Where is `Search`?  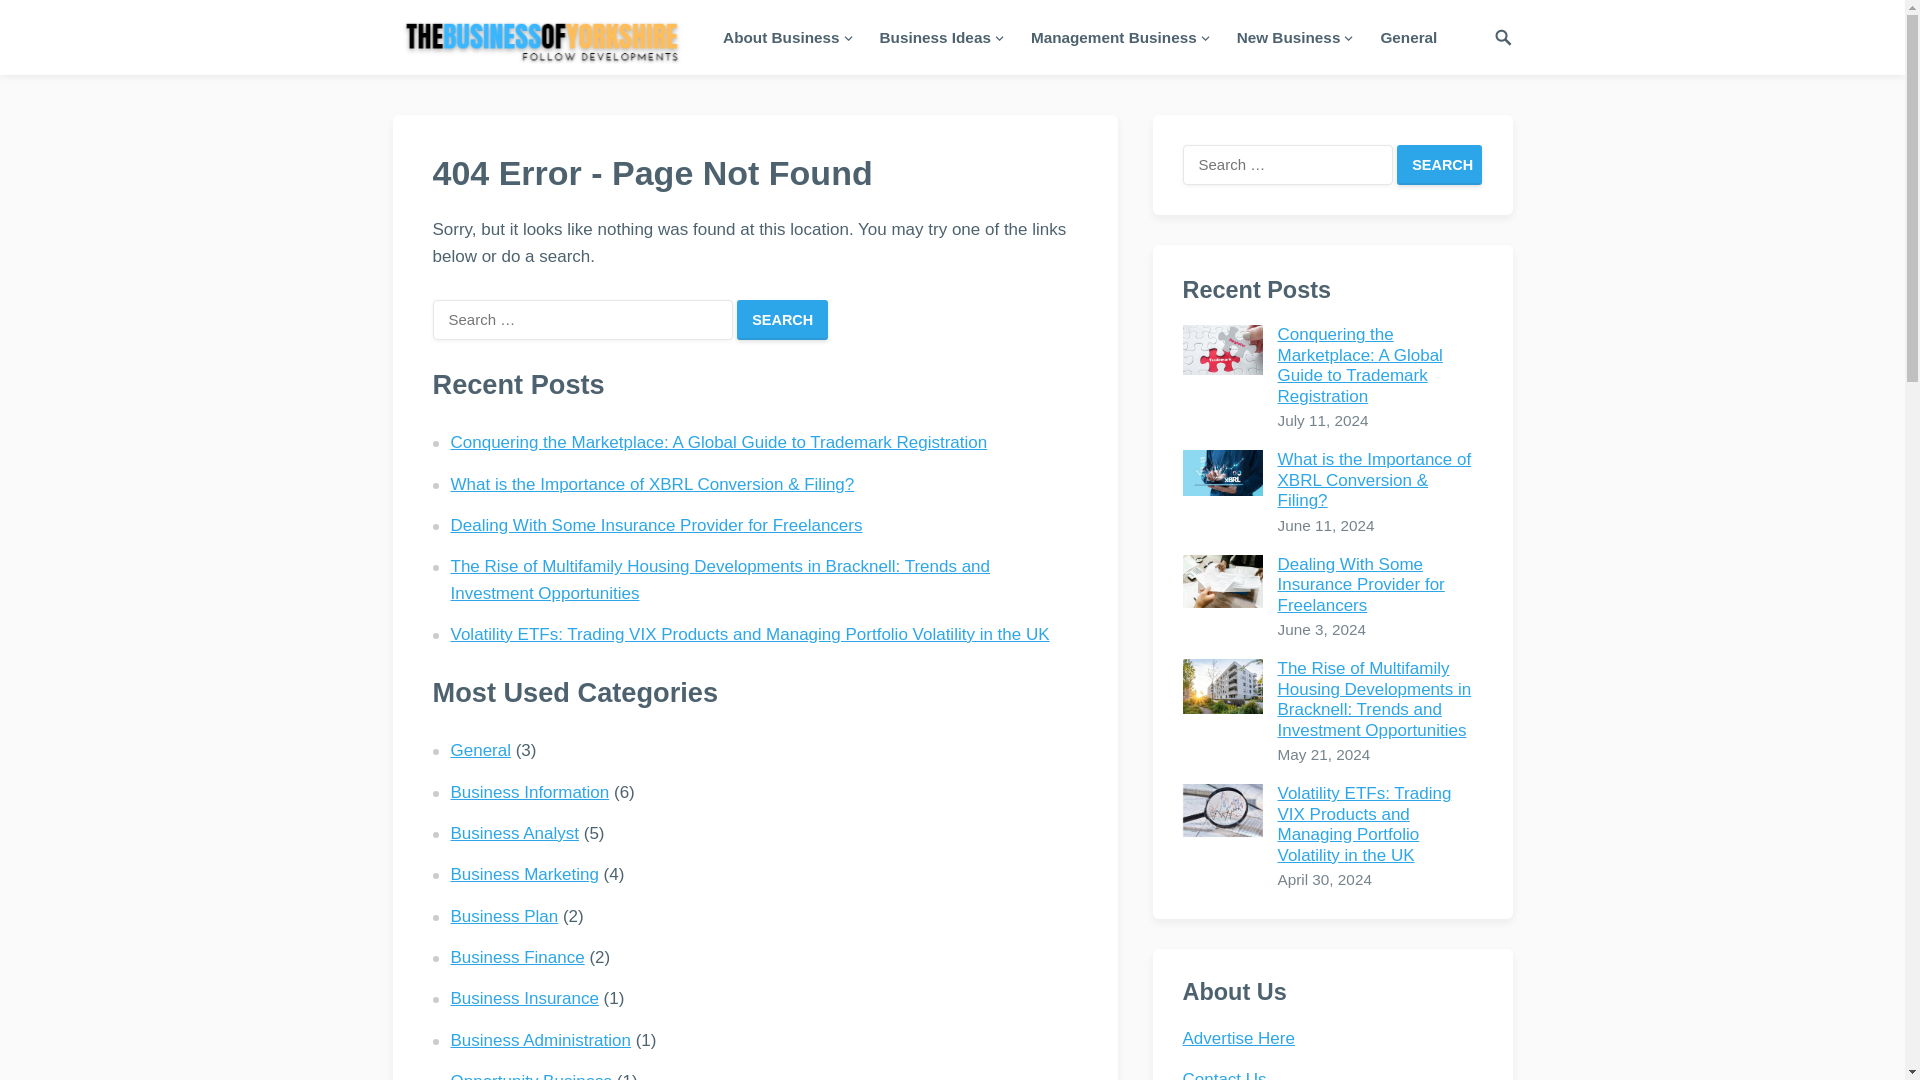 Search is located at coordinates (1440, 164).